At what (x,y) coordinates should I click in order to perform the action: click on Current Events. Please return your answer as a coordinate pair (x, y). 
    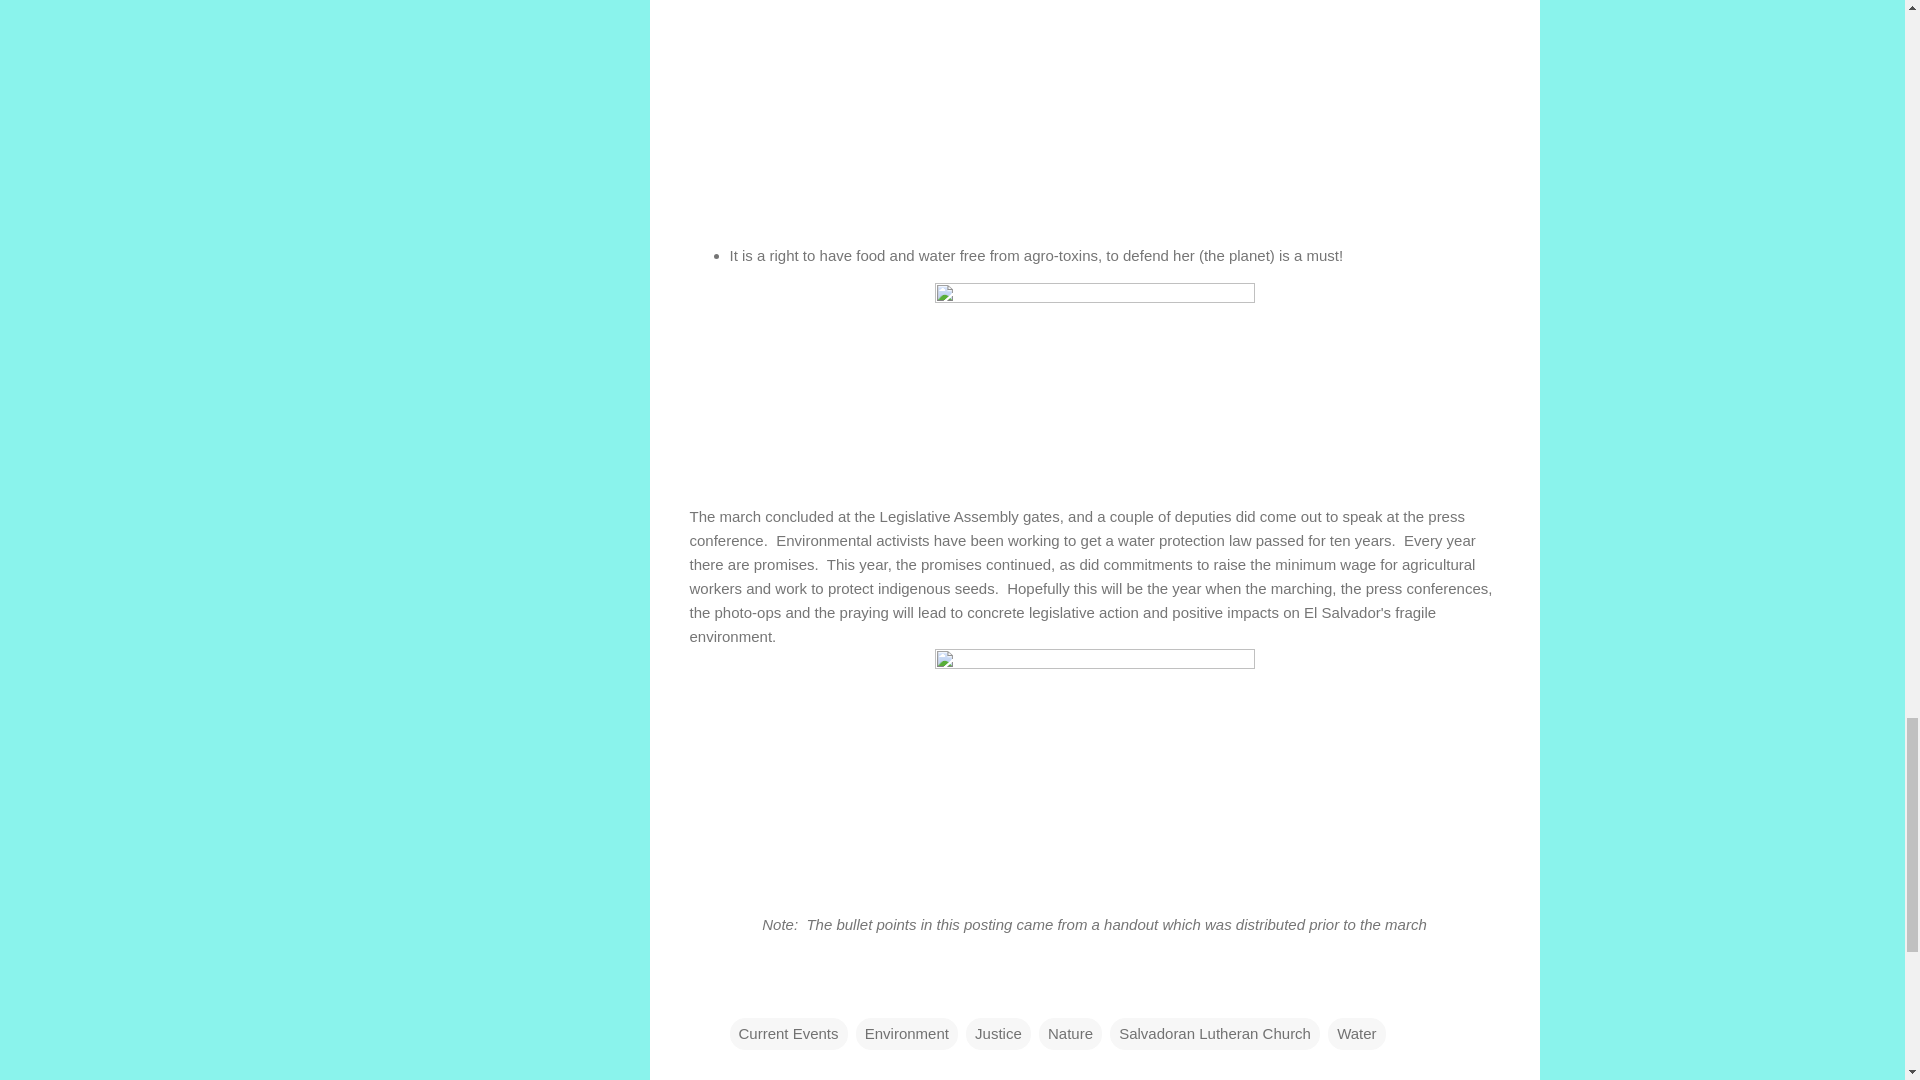
    Looking at the image, I should click on (788, 1034).